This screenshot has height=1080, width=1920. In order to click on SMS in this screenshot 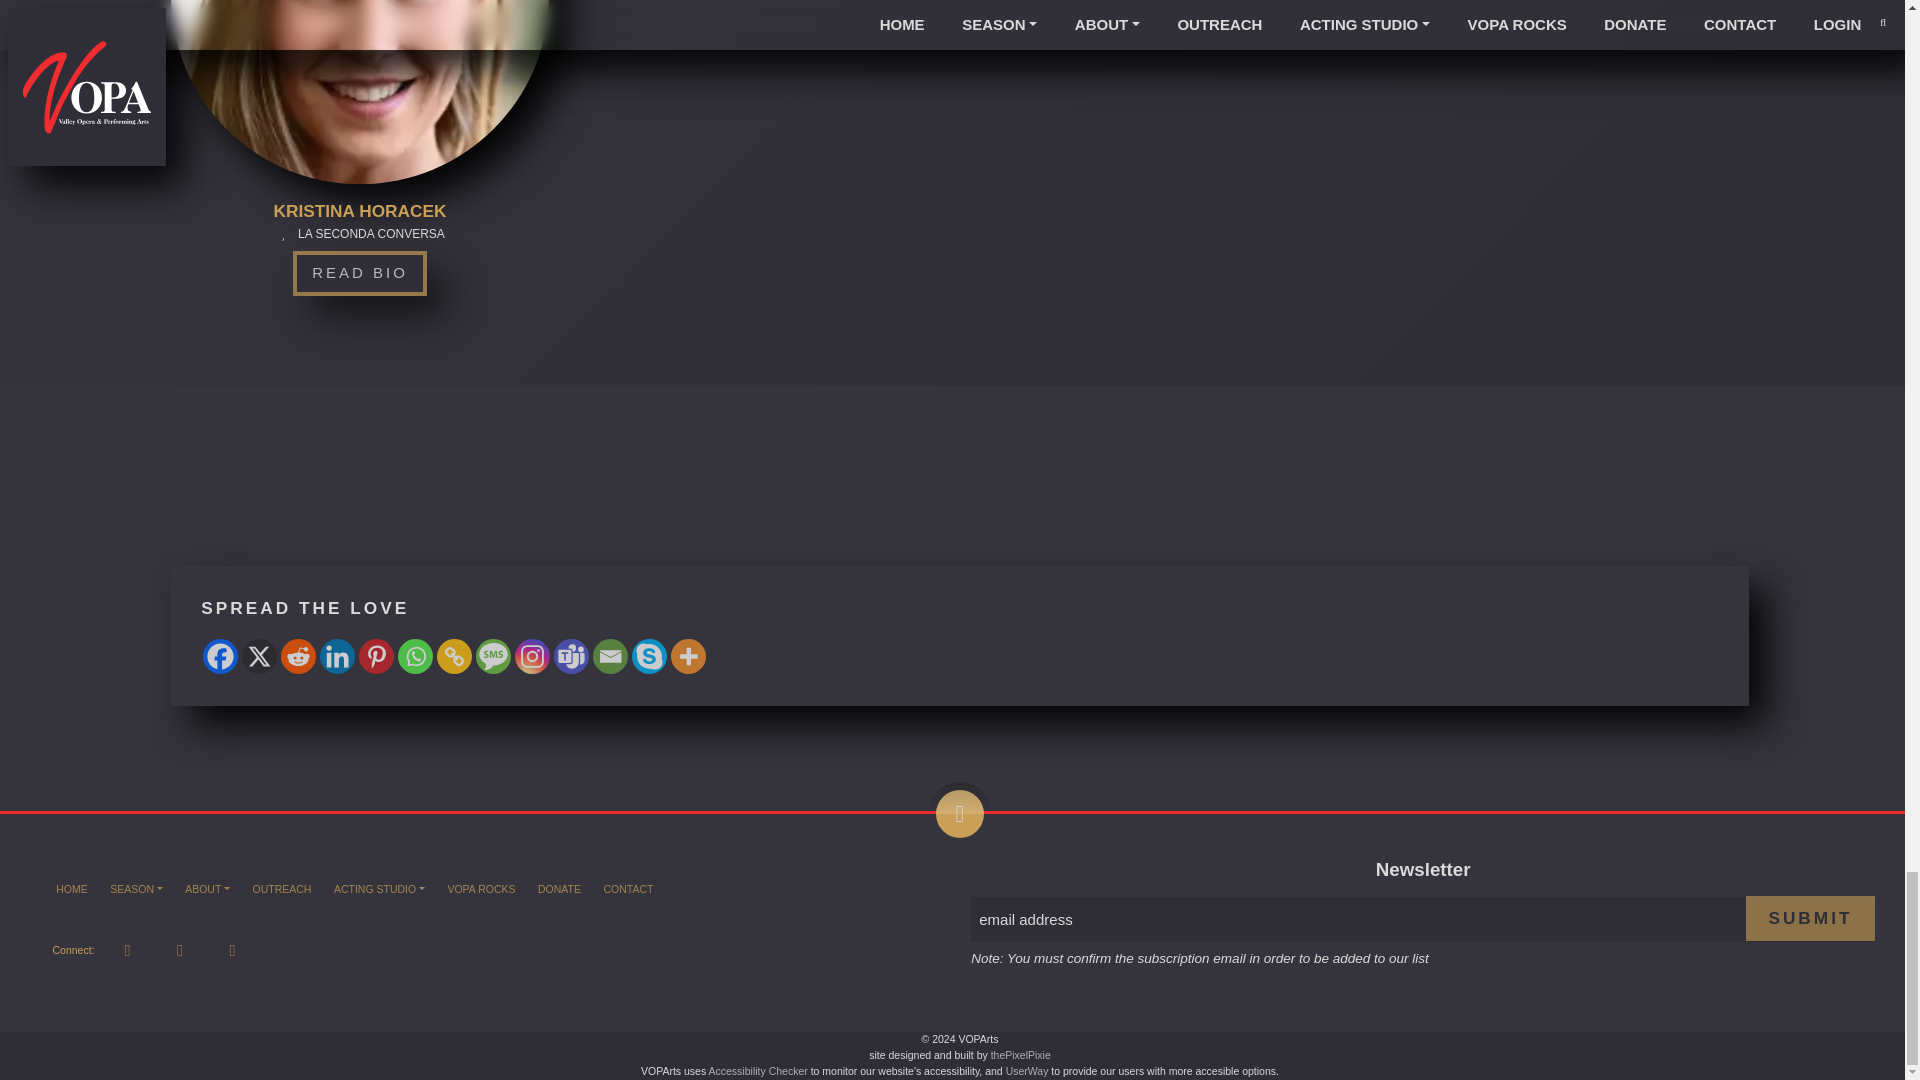, I will do `click(493, 656)`.